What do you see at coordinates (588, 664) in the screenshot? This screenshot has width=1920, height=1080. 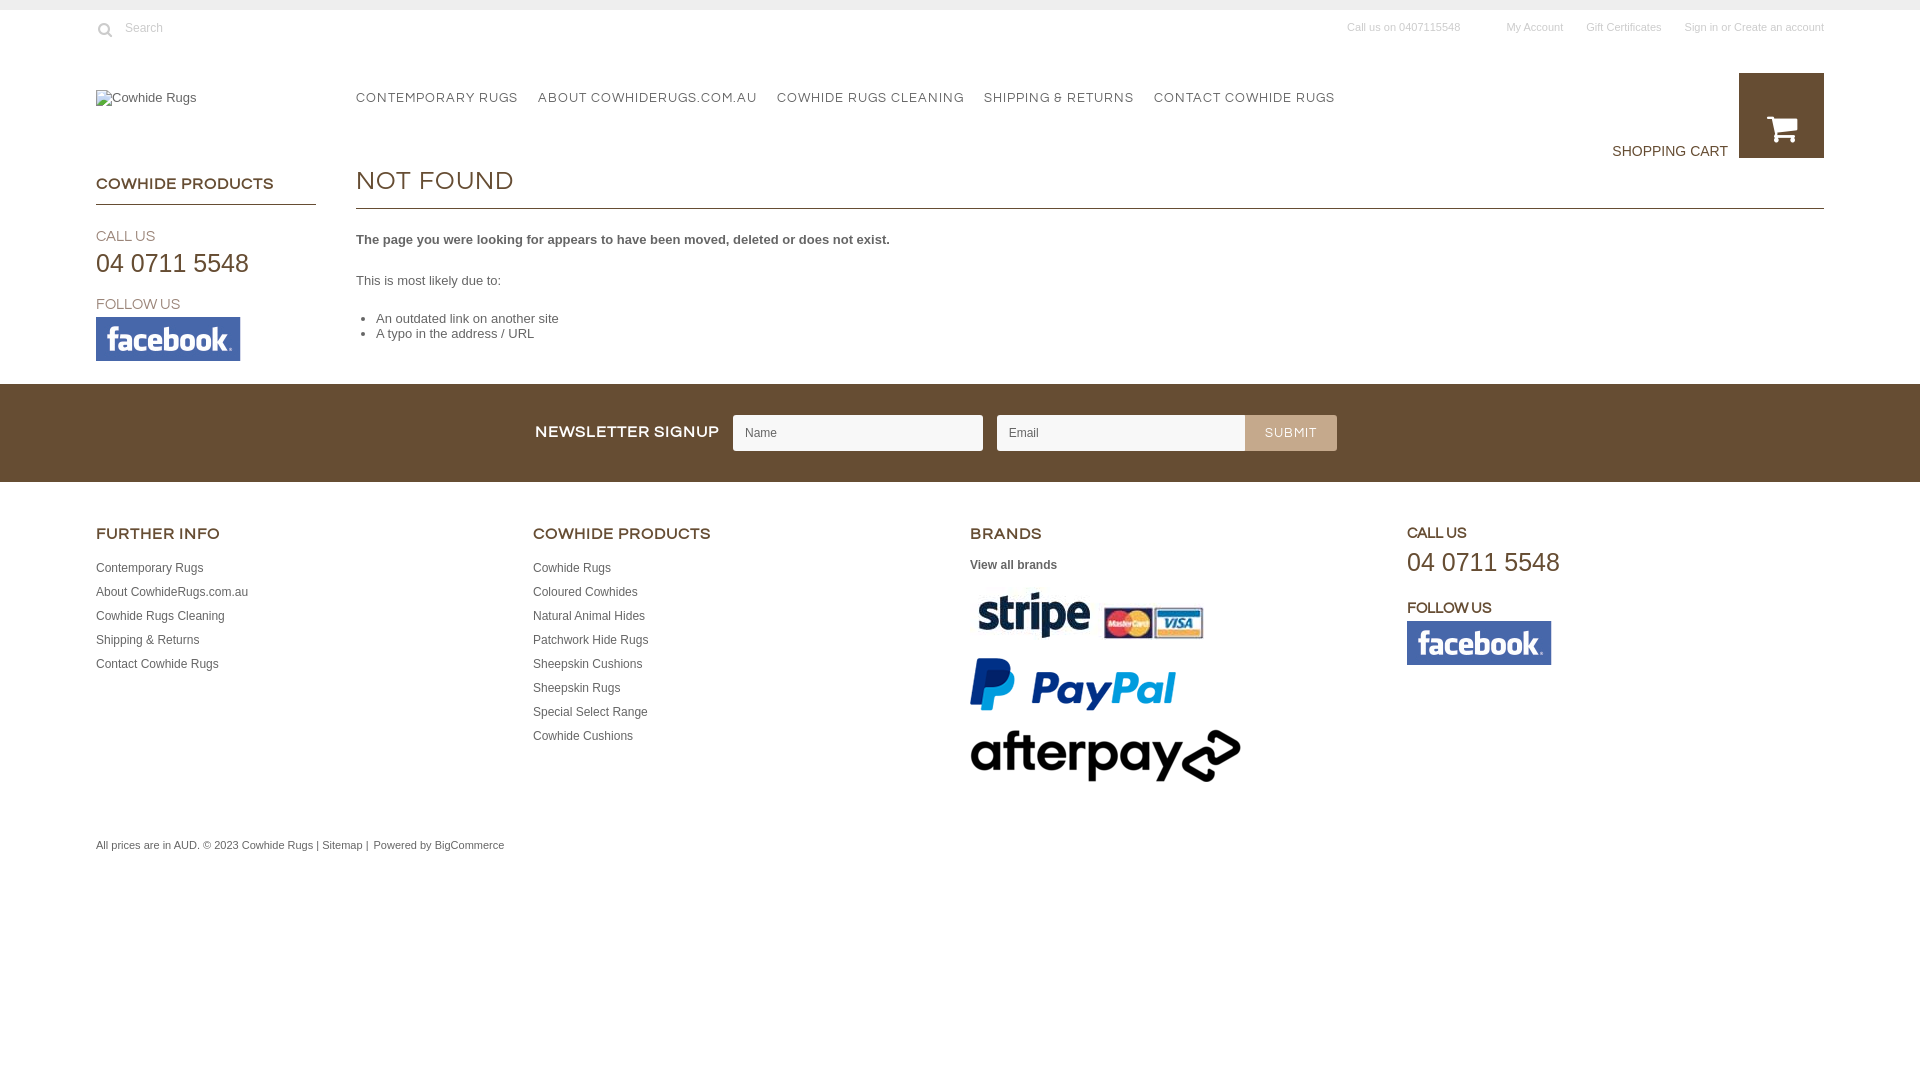 I see `Sheepskin Cushions` at bounding box center [588, 664].